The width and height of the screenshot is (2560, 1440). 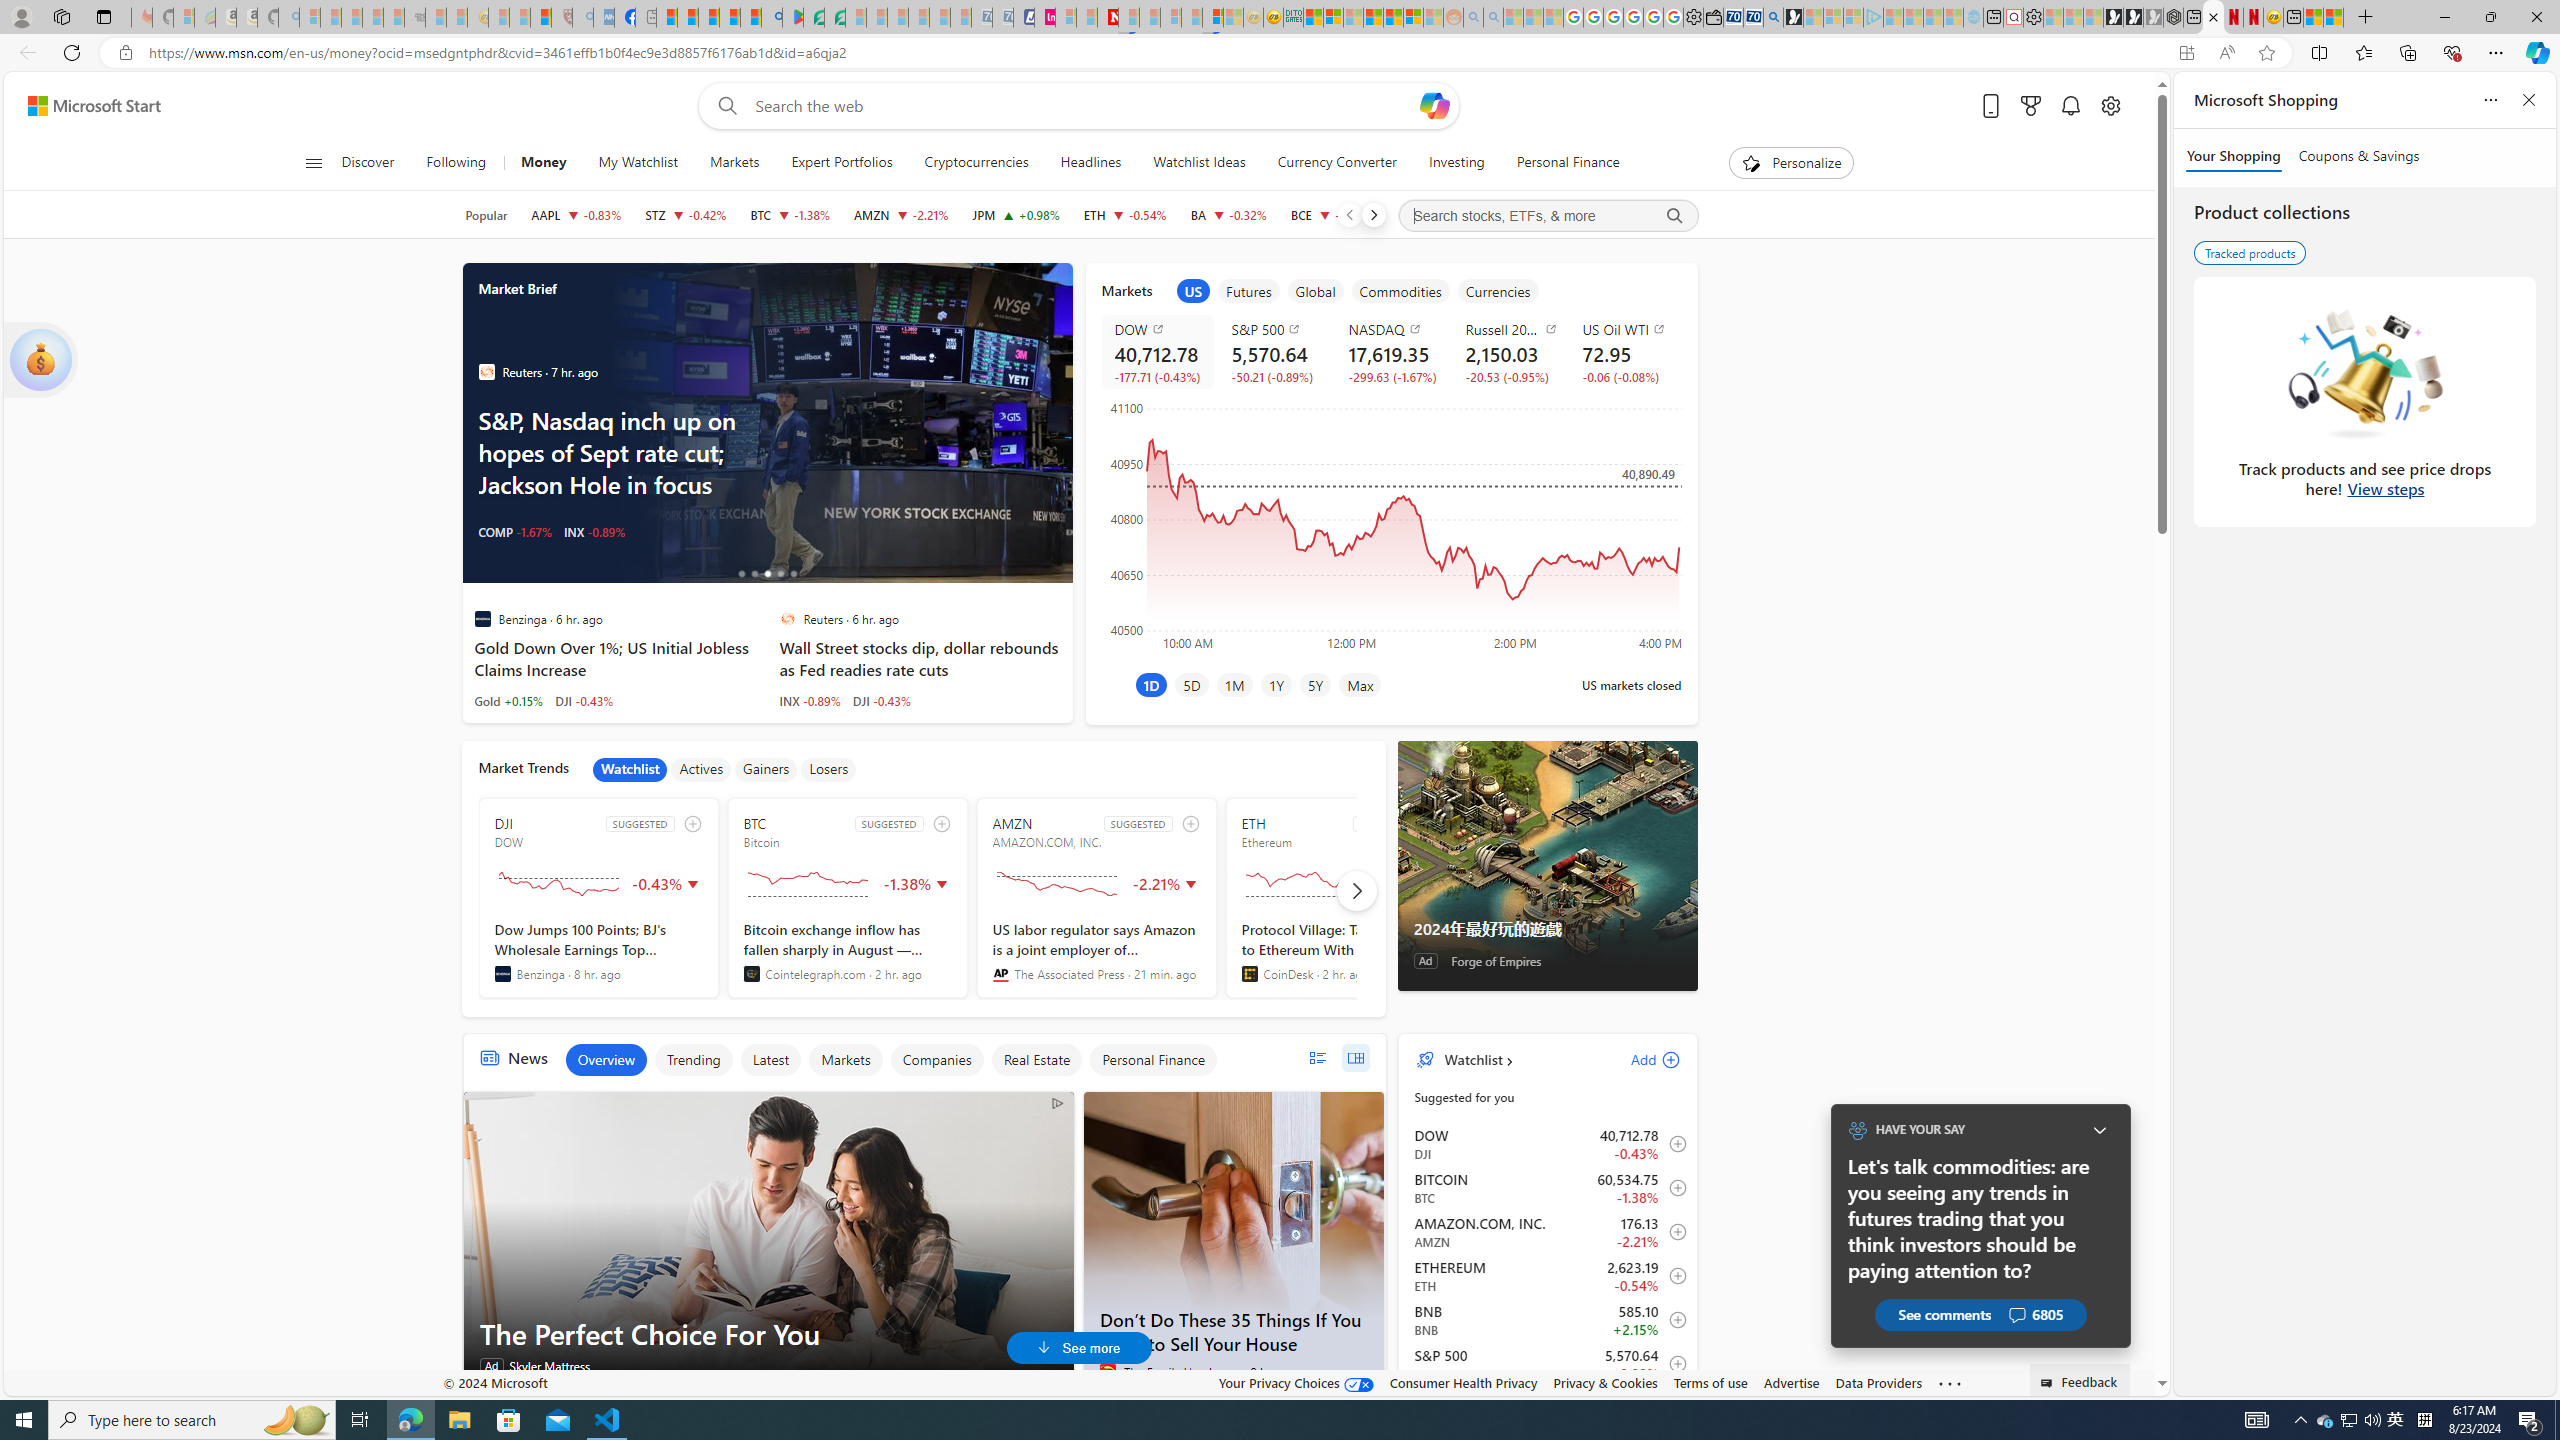 I want to click on 5Y, so click(x=1314, y=684).